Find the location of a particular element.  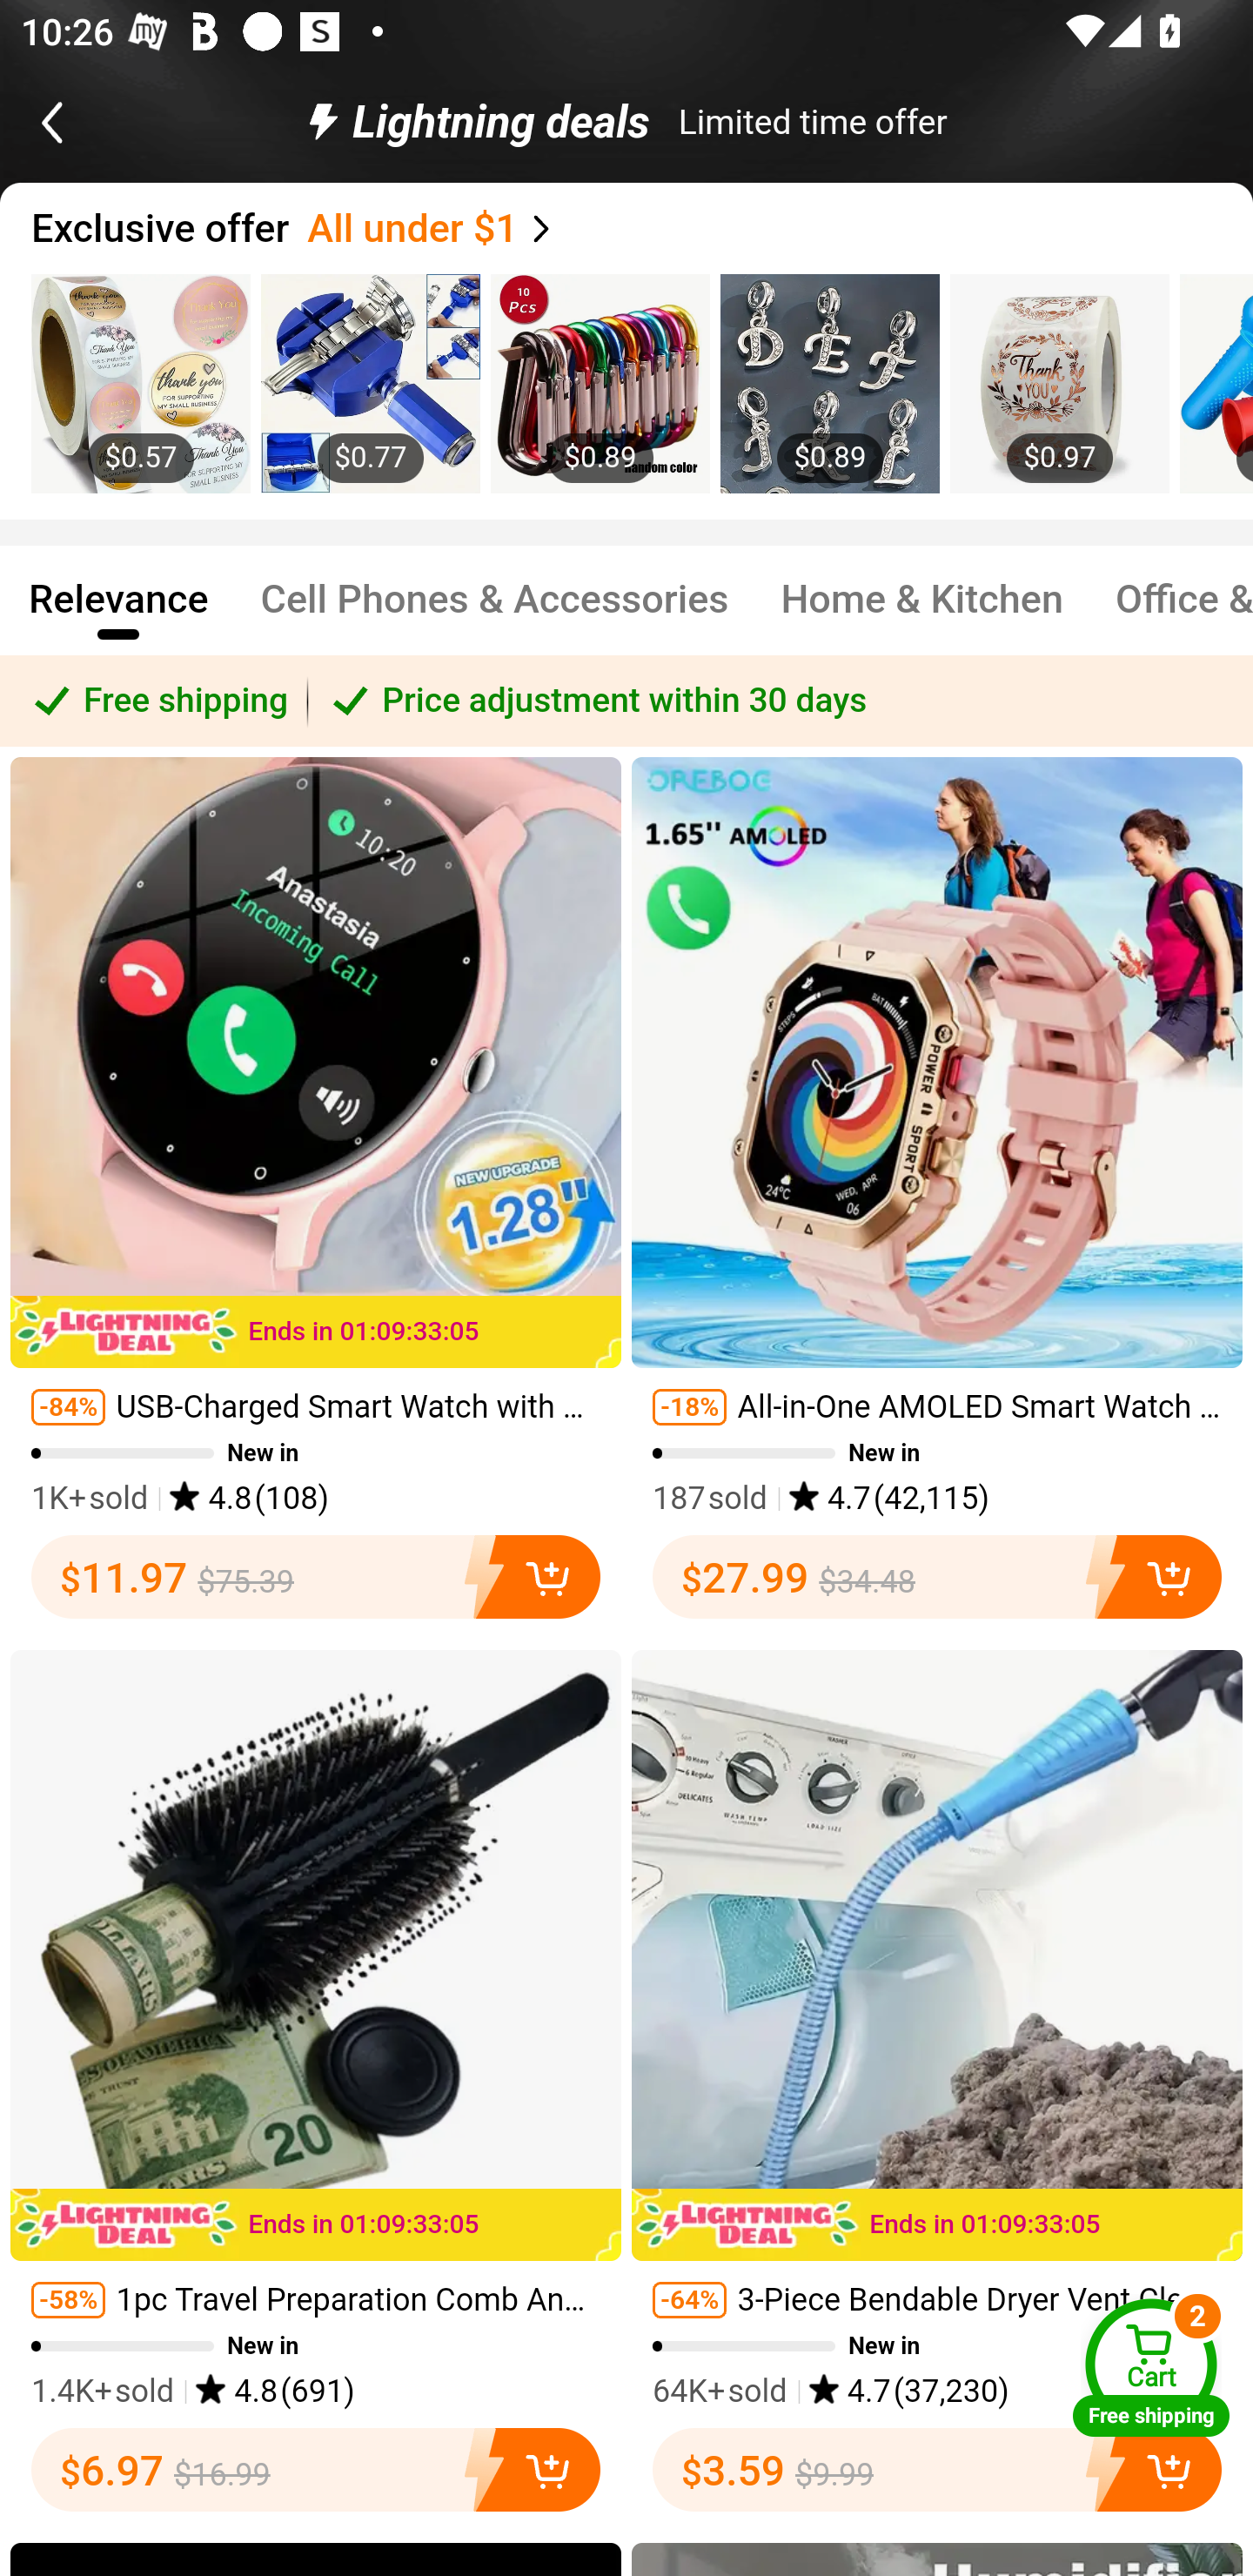

Cart Free shipping Cart is located at coordinates (1151, 2367).